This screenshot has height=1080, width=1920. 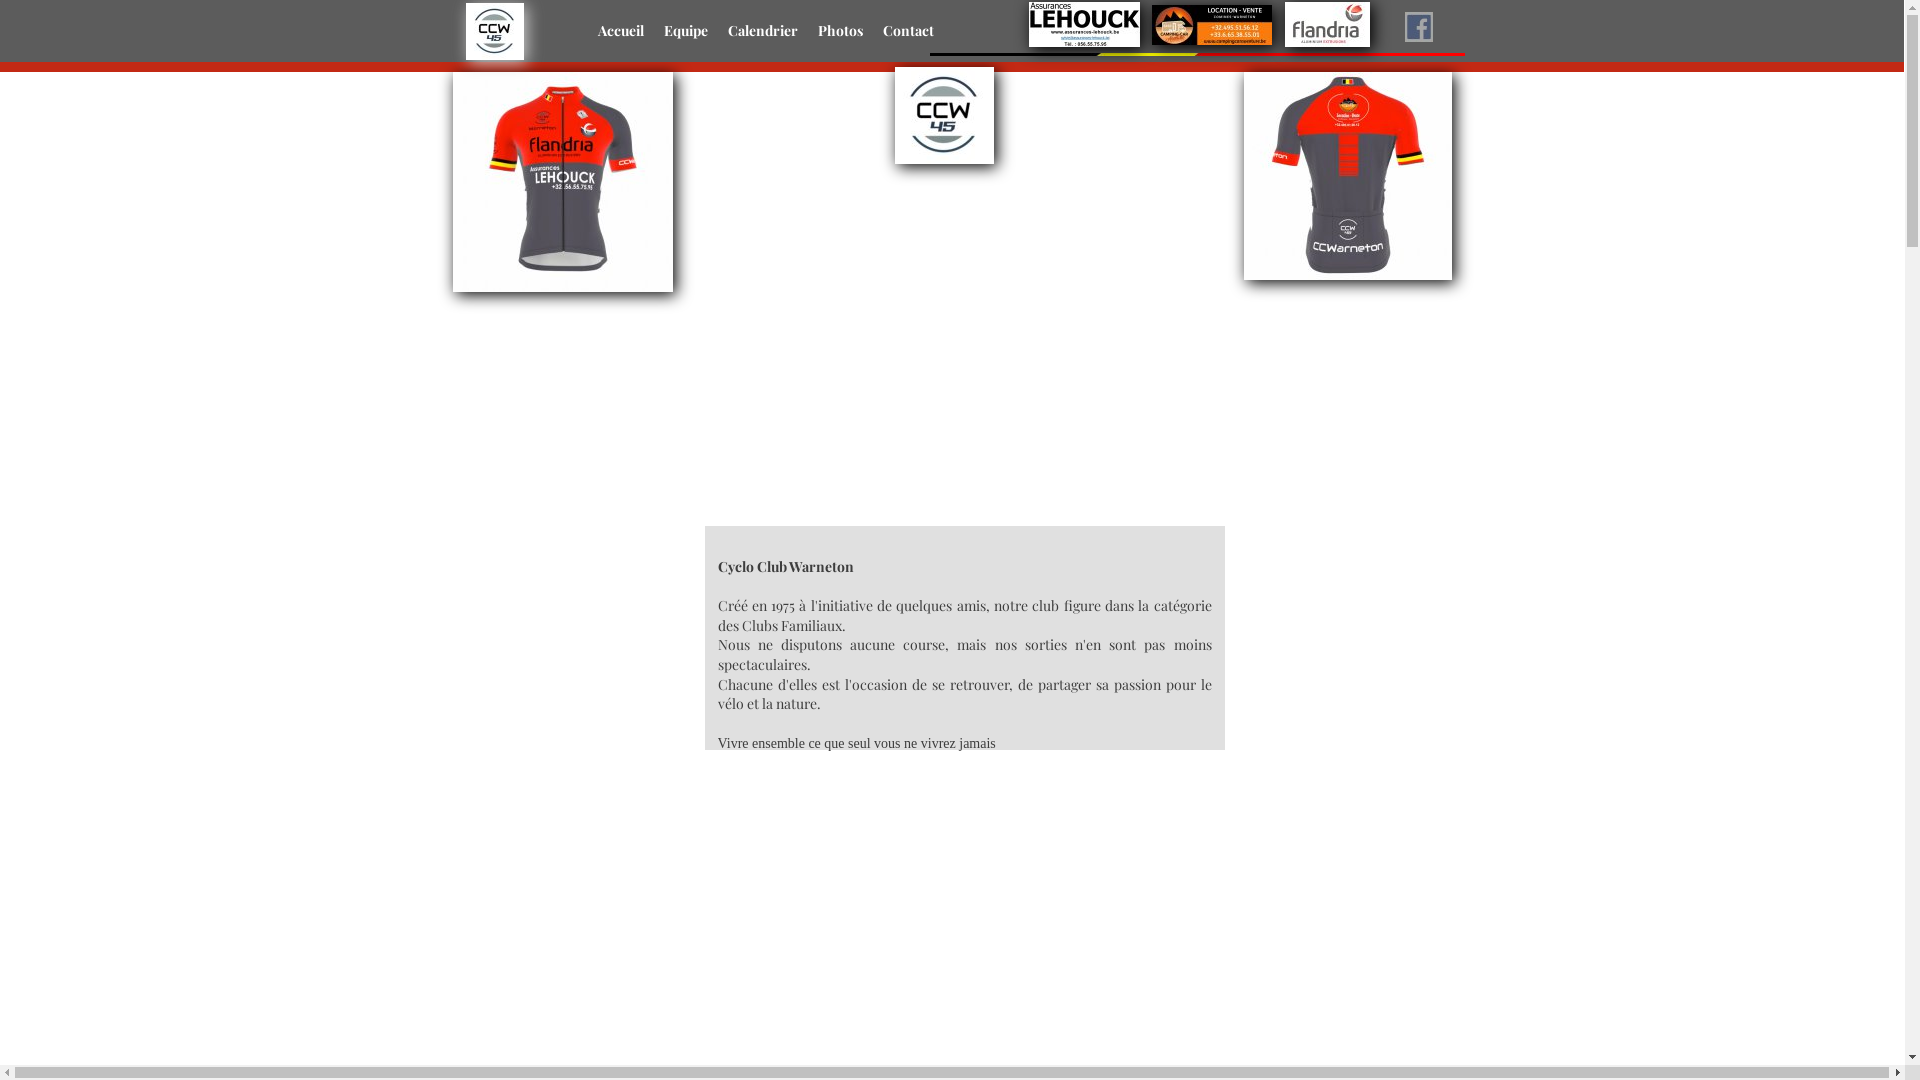 I want to click on Cyclo Club Warneton - Equipement, so click(x=1348, y=176).